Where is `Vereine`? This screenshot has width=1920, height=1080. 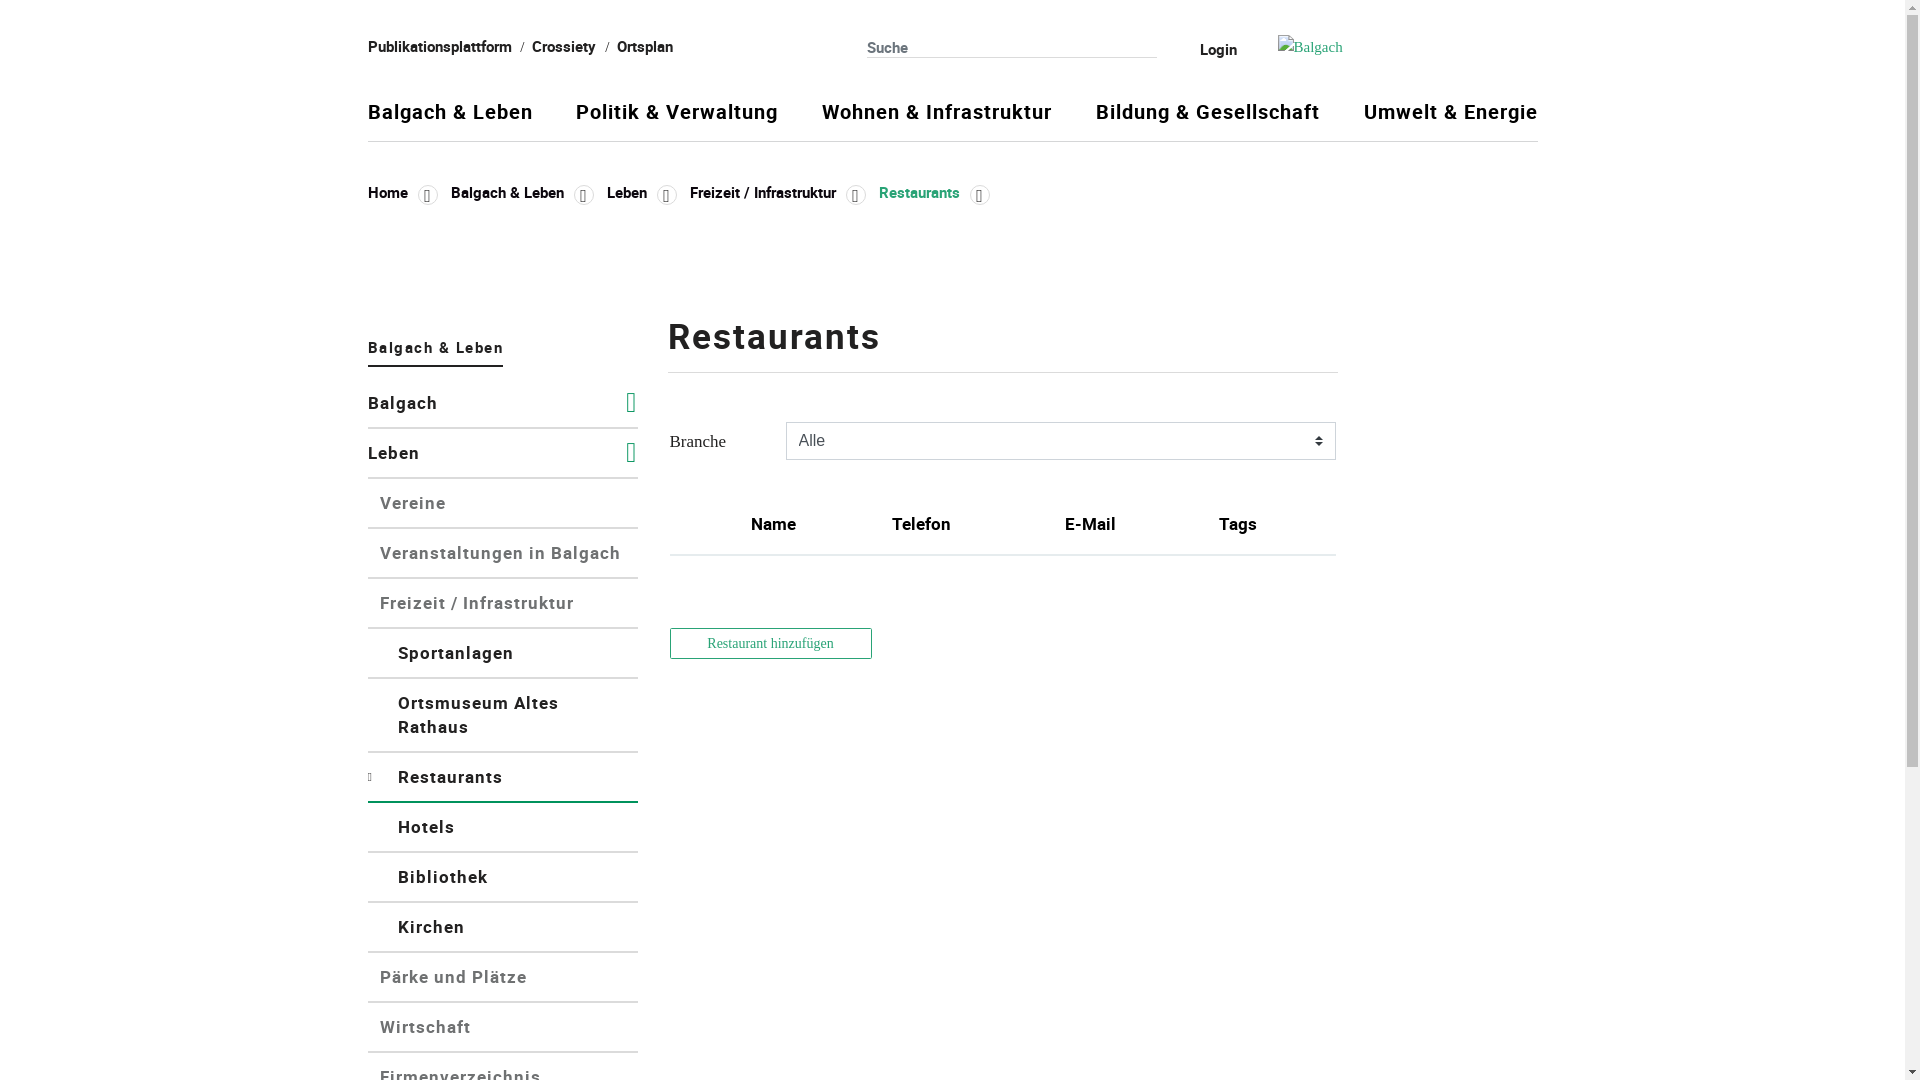 Vereine is located at coordinates (503, 504).